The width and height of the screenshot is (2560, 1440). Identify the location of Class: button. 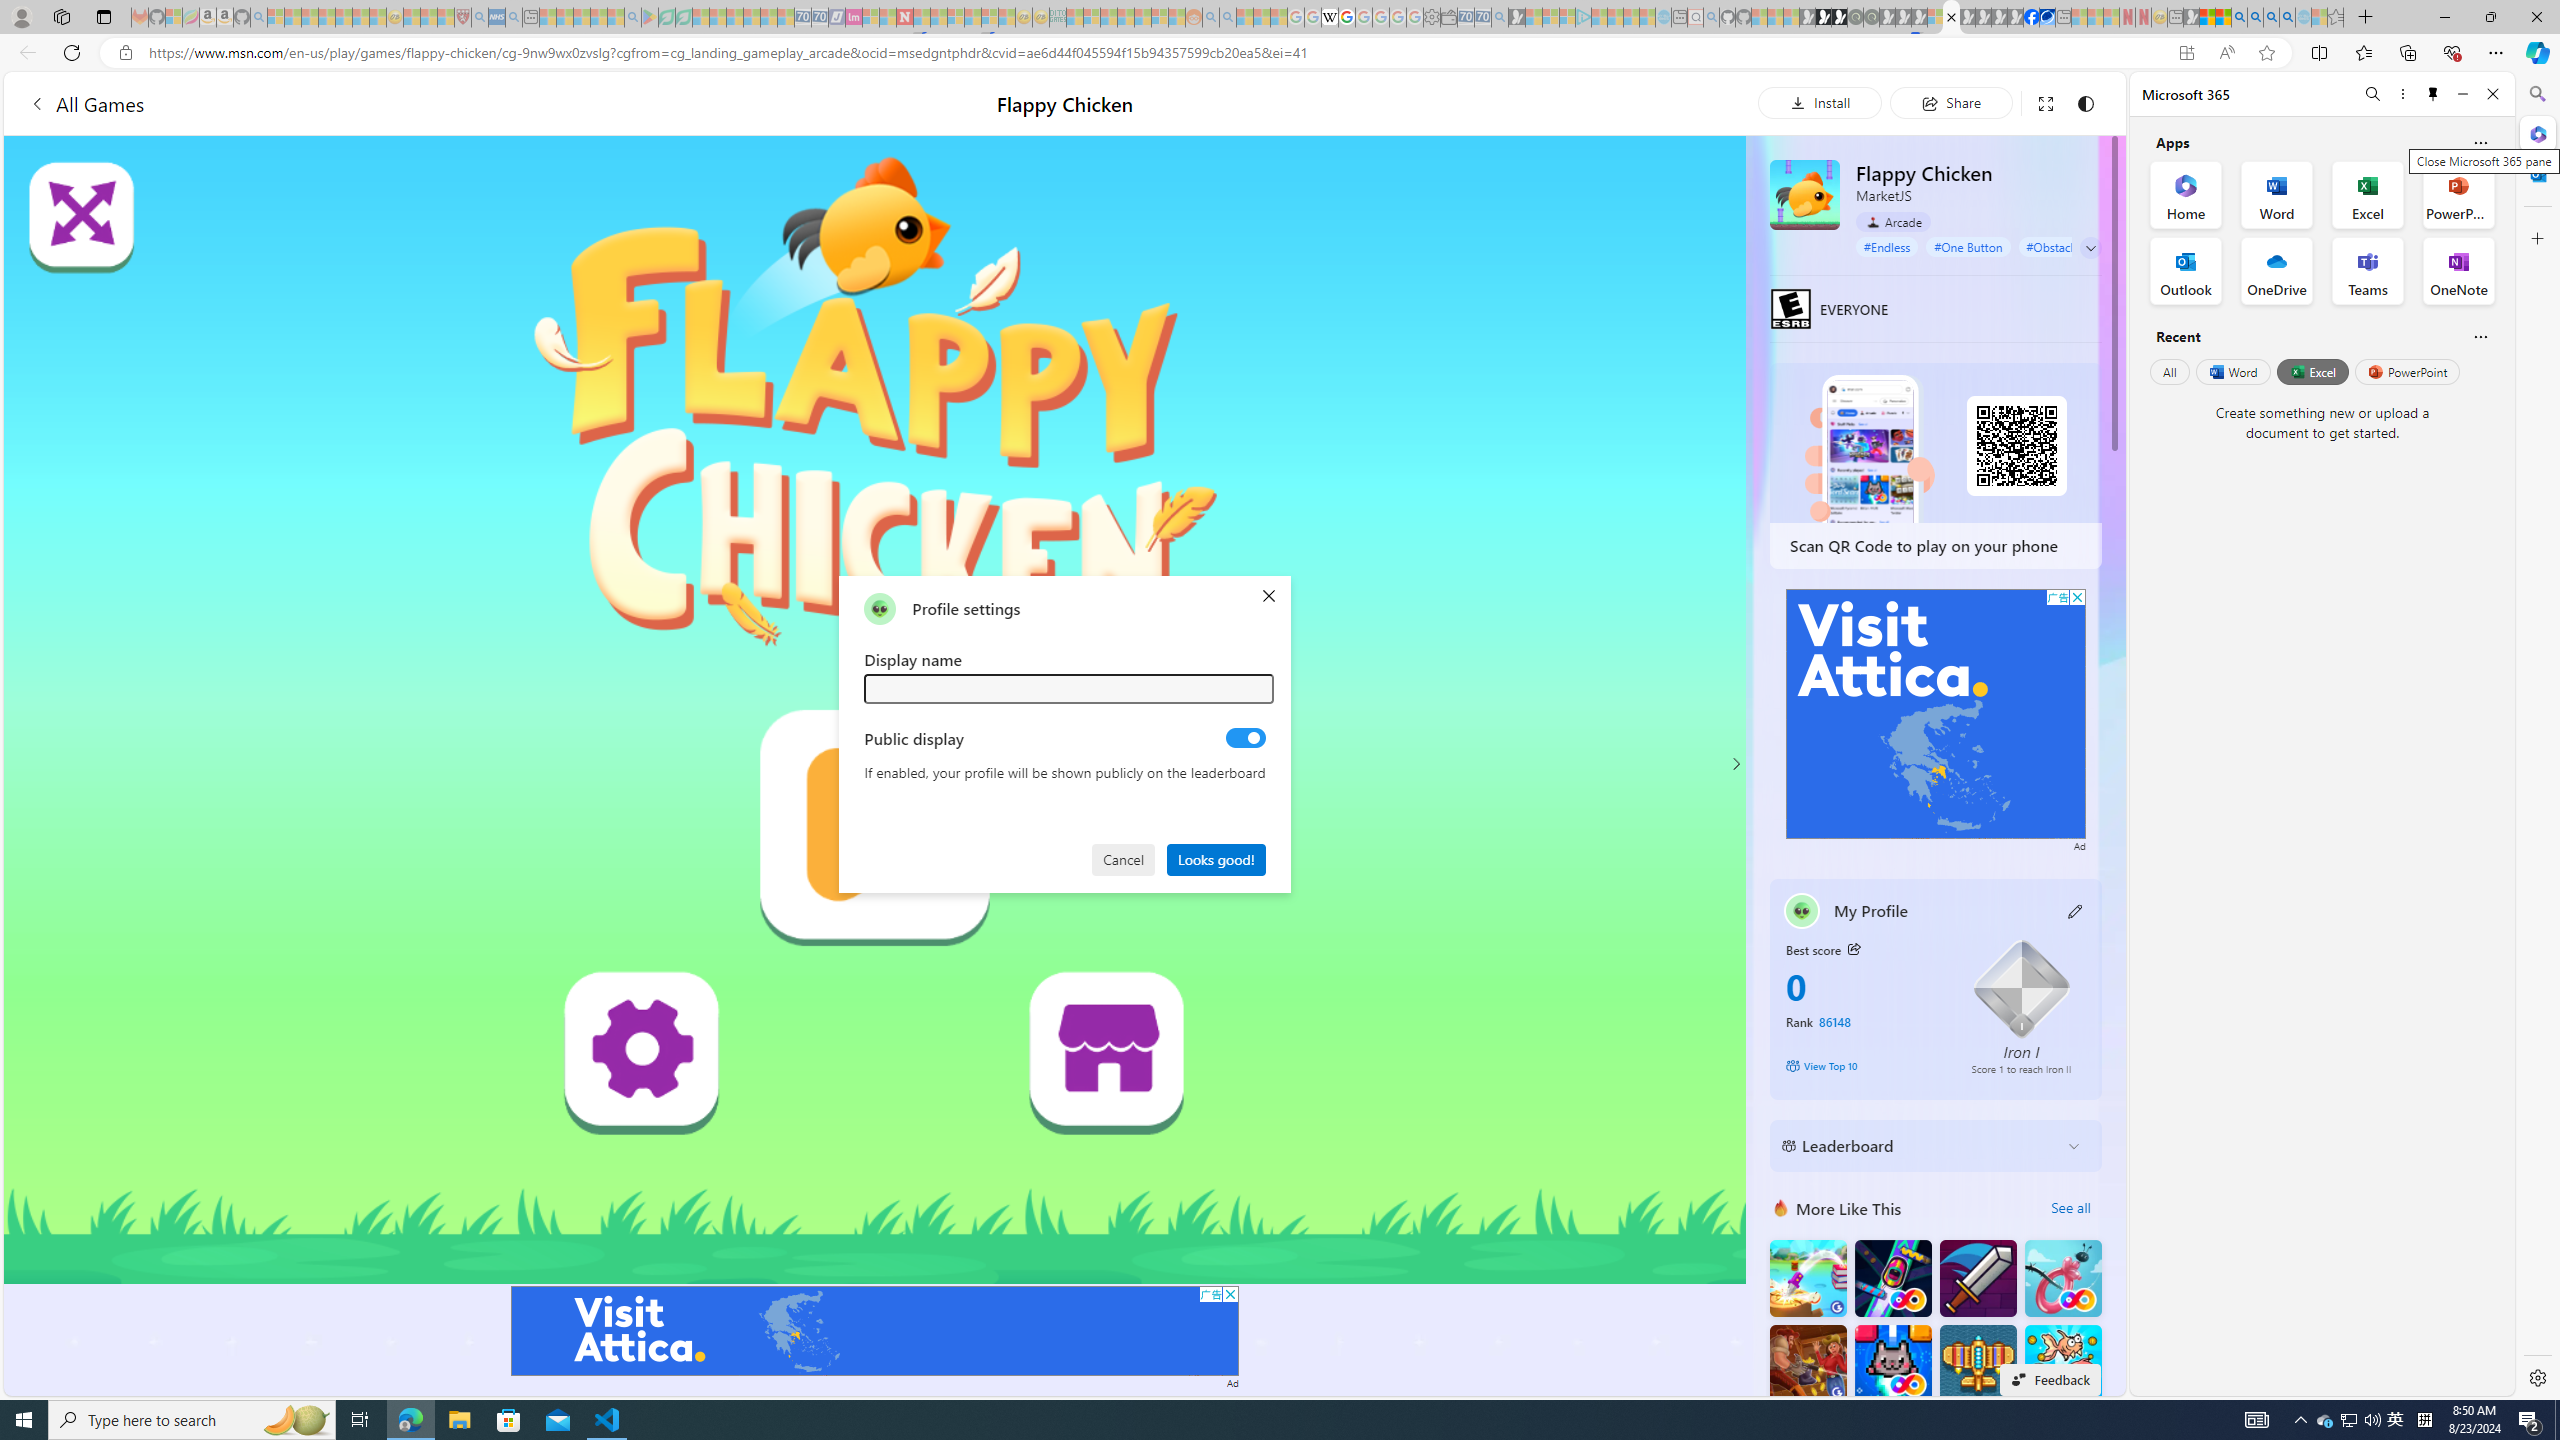
(1853, 948).